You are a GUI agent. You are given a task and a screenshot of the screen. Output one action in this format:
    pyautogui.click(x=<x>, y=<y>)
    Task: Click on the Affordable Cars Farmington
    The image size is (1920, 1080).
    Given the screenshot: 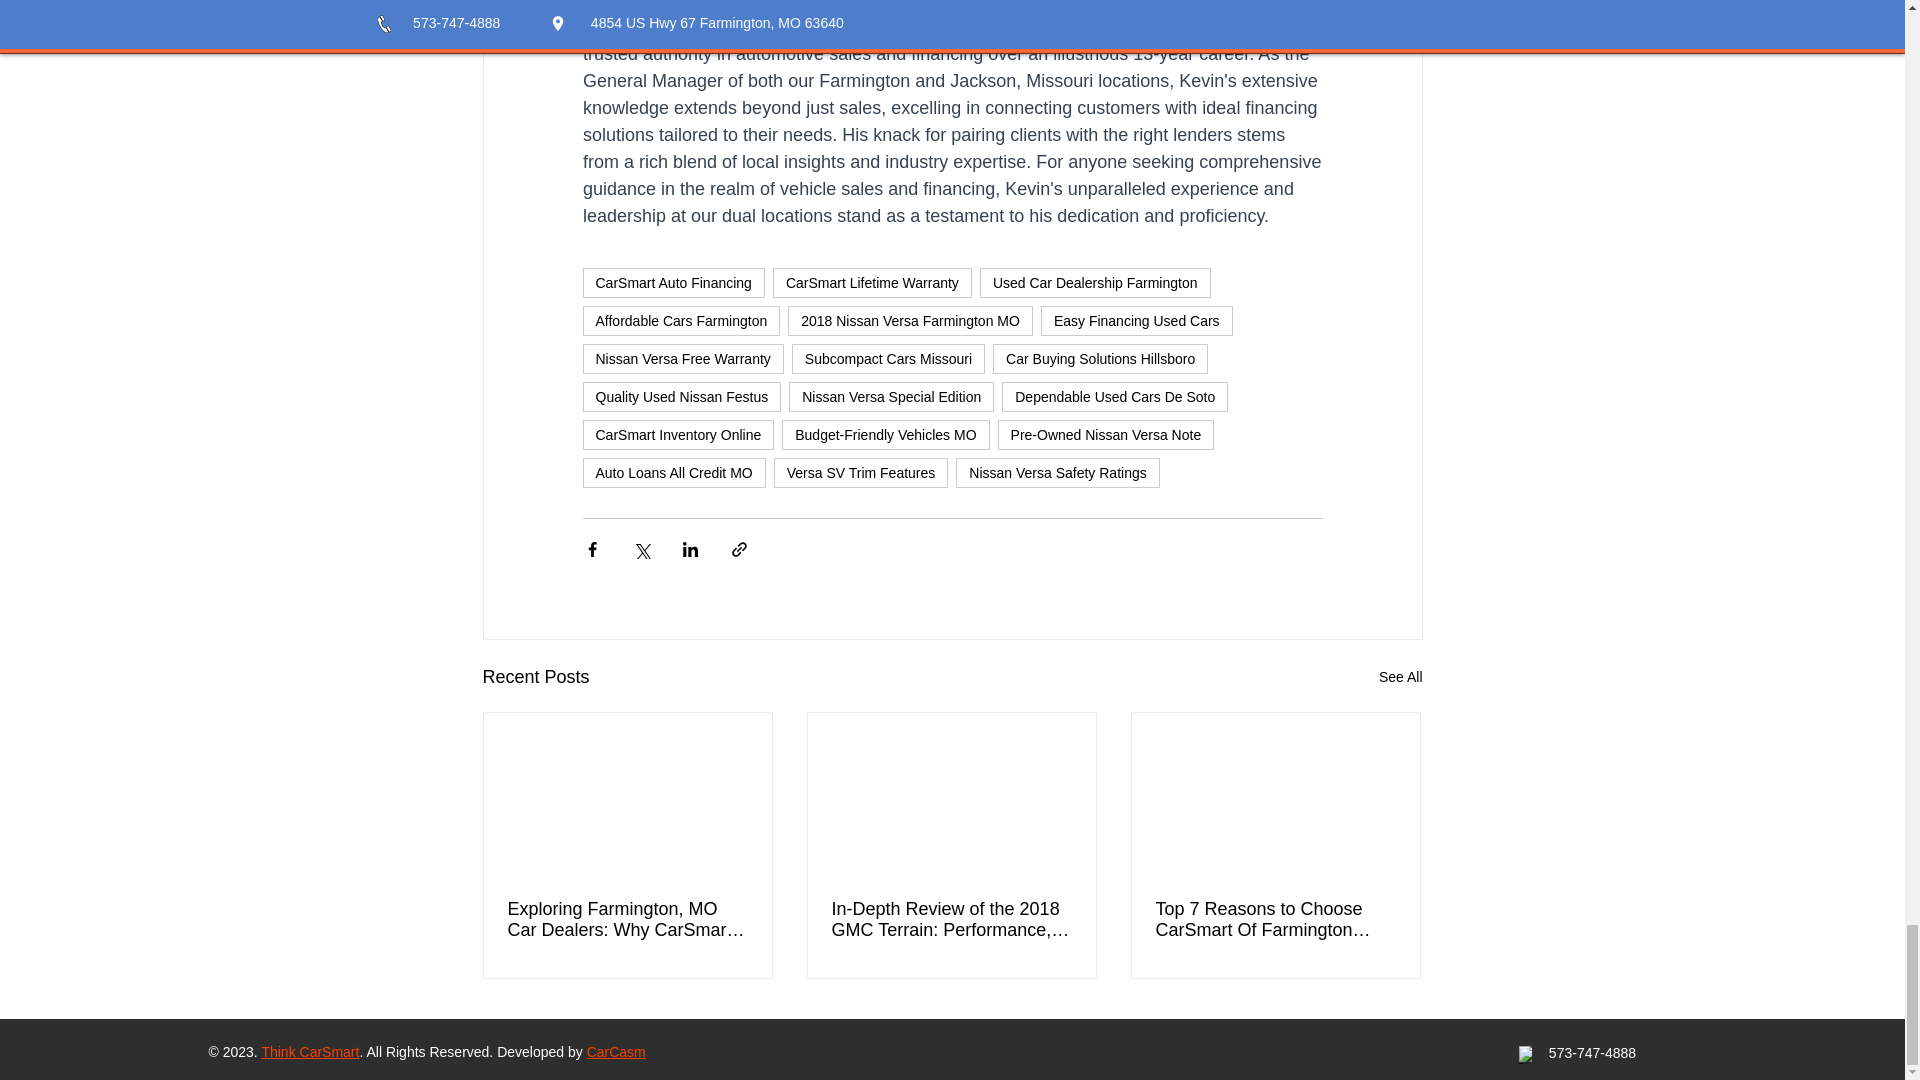 What is the action you would take?
    pyautogui.click(x=680, y=320)
    